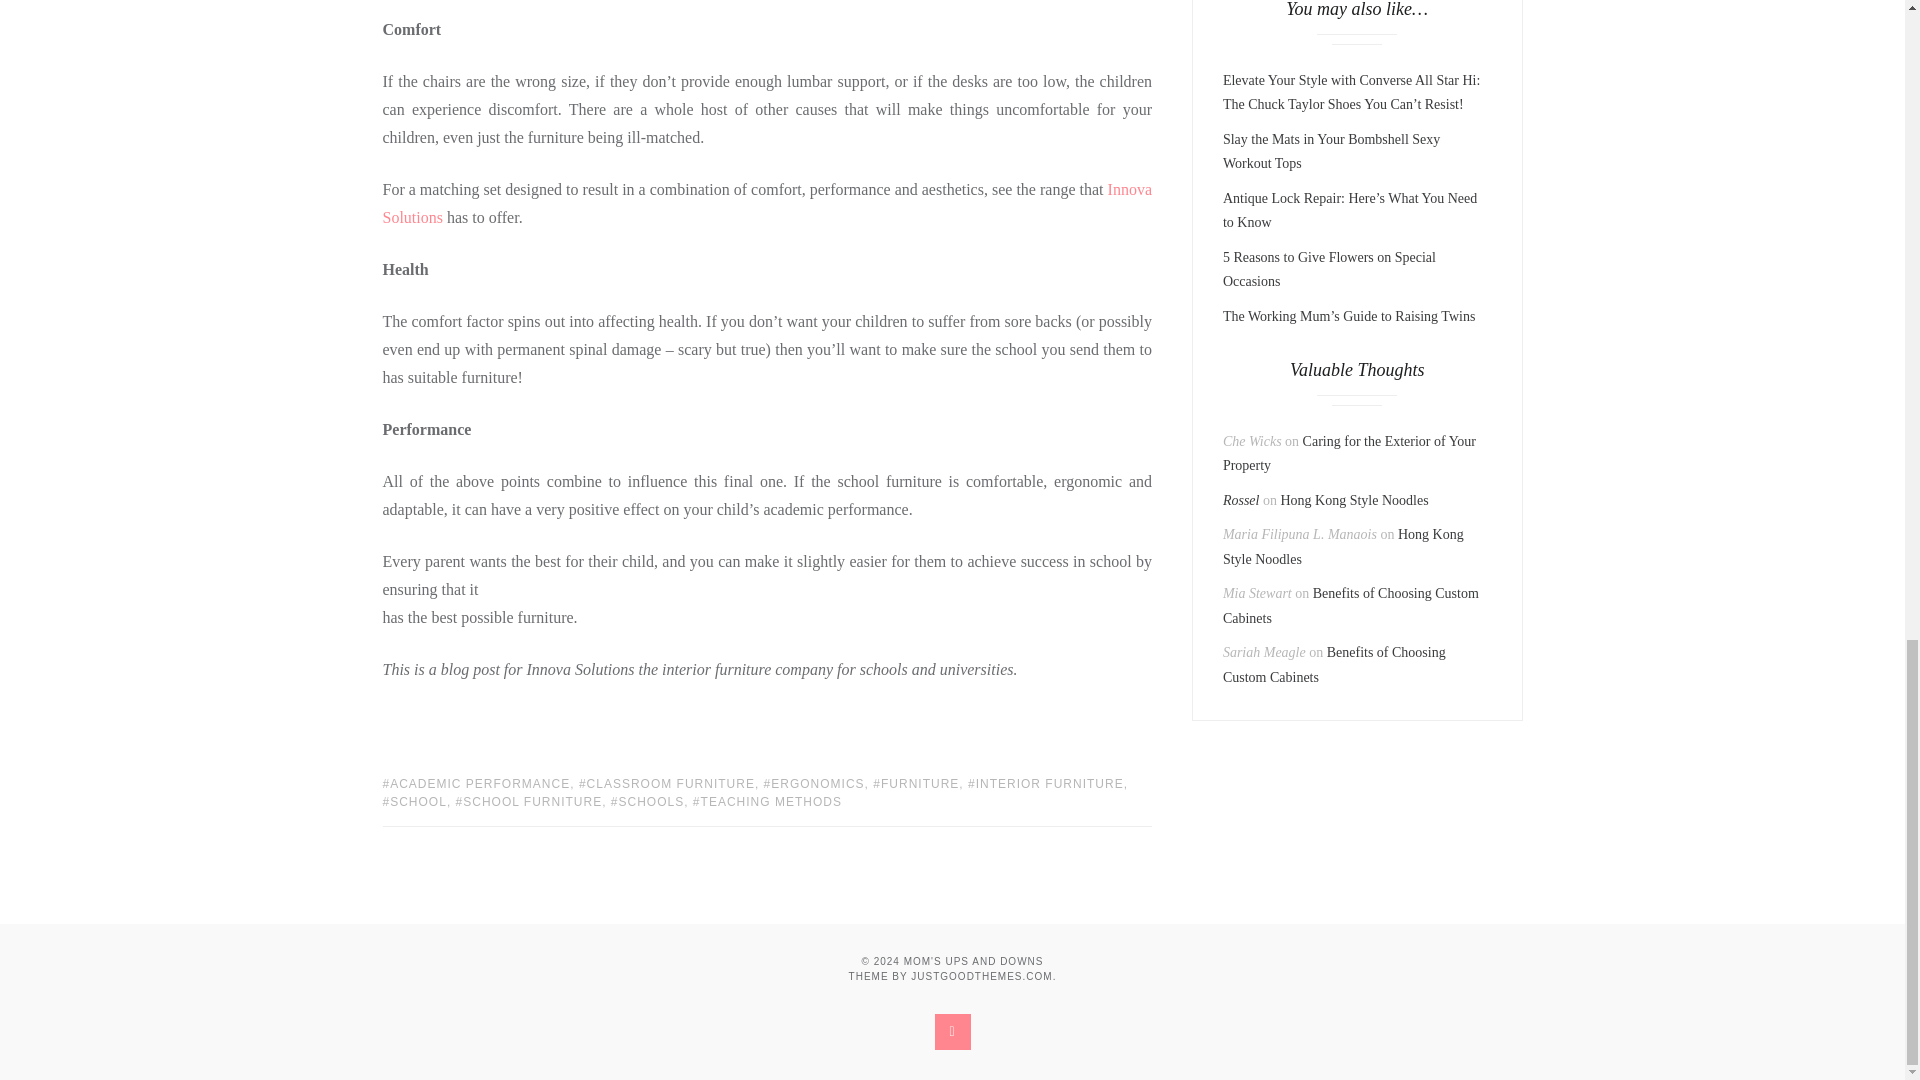 The height and width of the screenshot is (1080, 1920). Describe the element at coordinates (414, 801) in the screenshot. I see `SCHOOL` at that location.